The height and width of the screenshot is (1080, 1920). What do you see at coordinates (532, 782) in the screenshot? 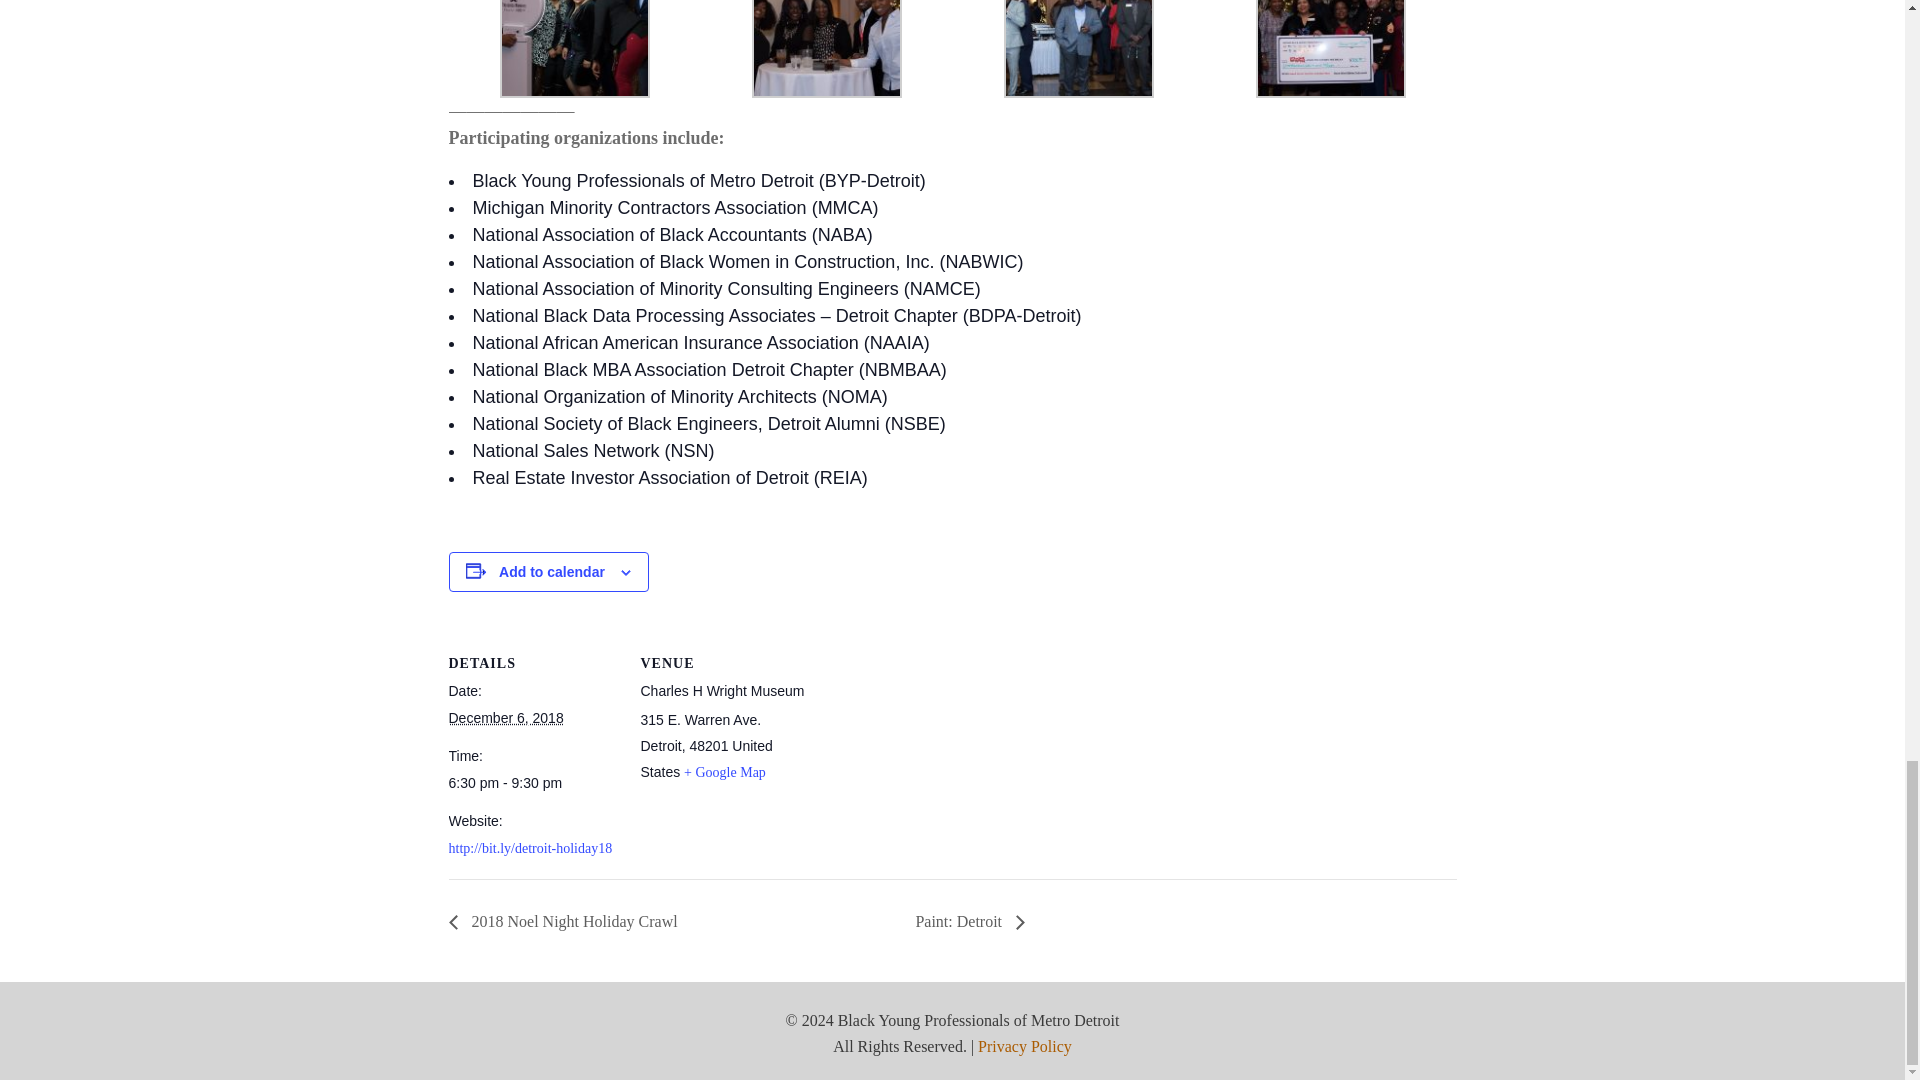
I see `2018-12-06` at bounding box center [532, 782].